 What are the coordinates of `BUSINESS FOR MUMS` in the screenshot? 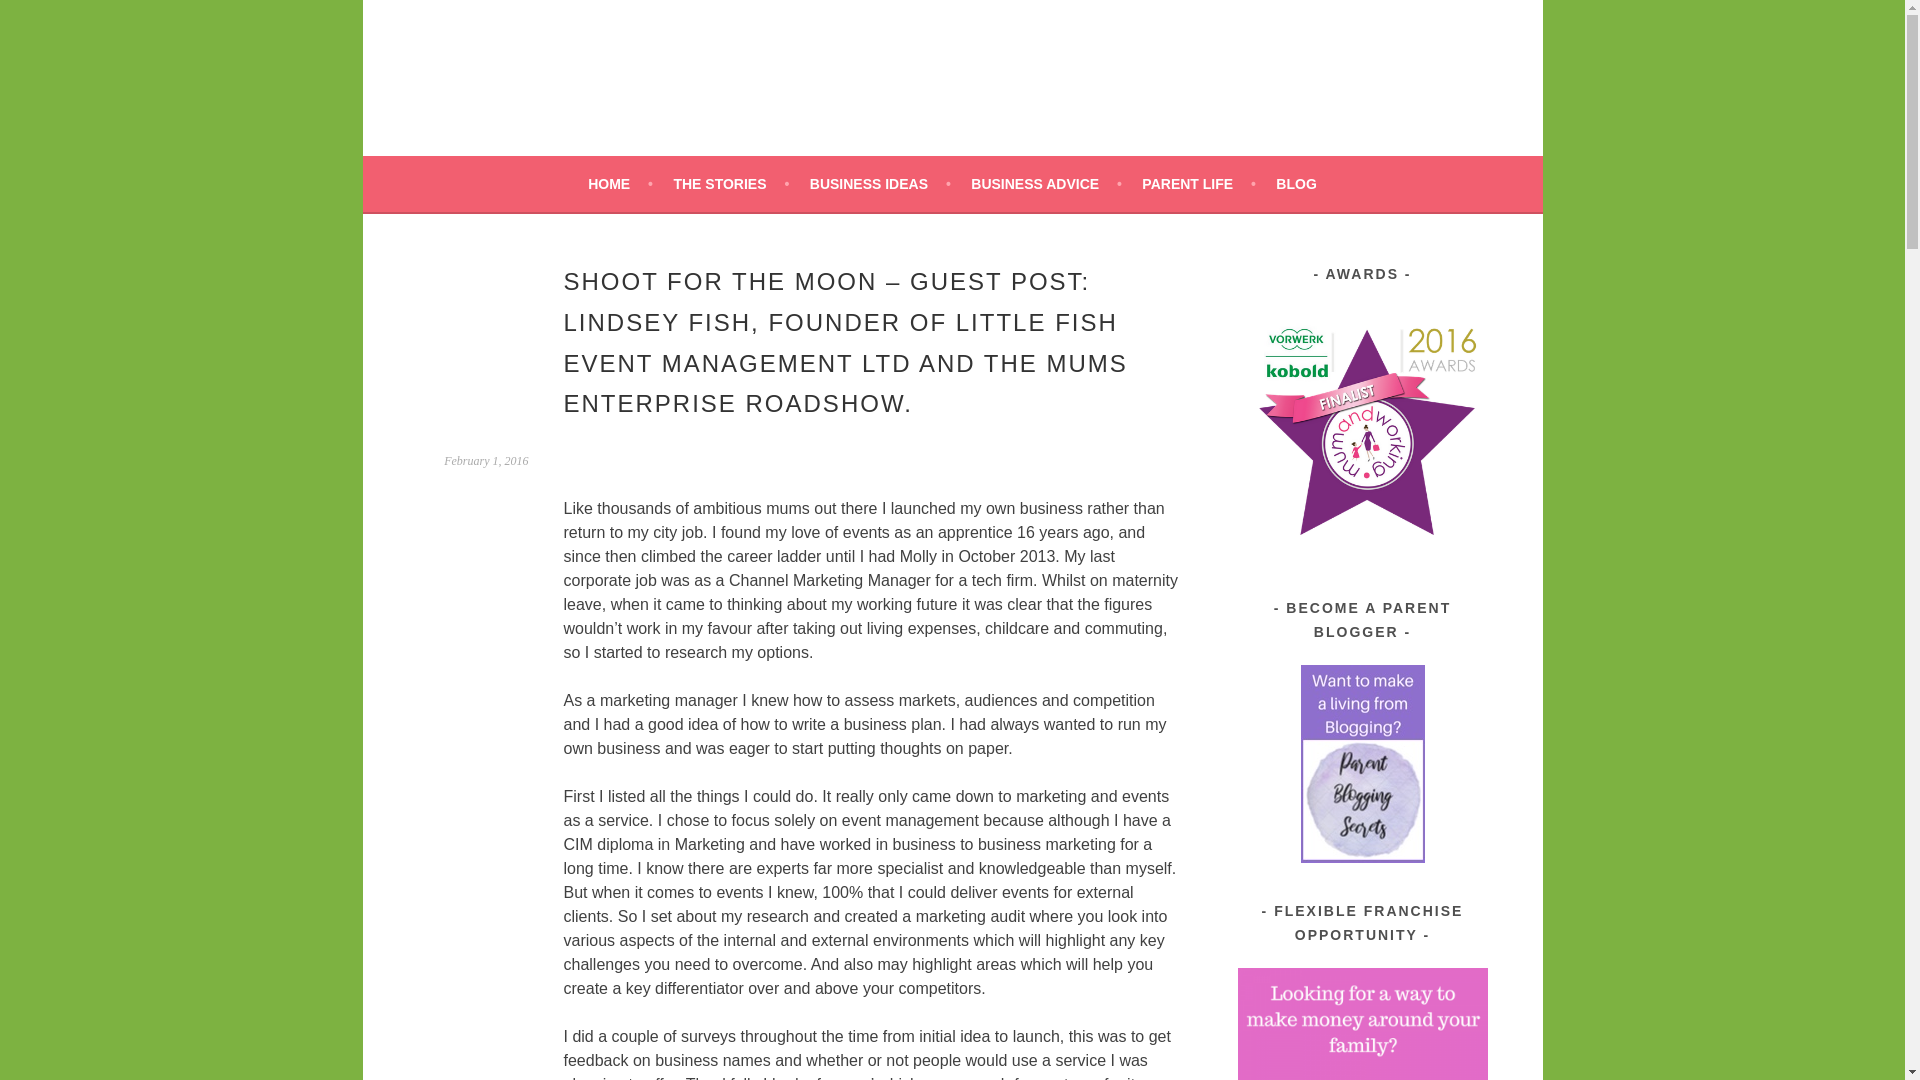 It's located at (628, 70).